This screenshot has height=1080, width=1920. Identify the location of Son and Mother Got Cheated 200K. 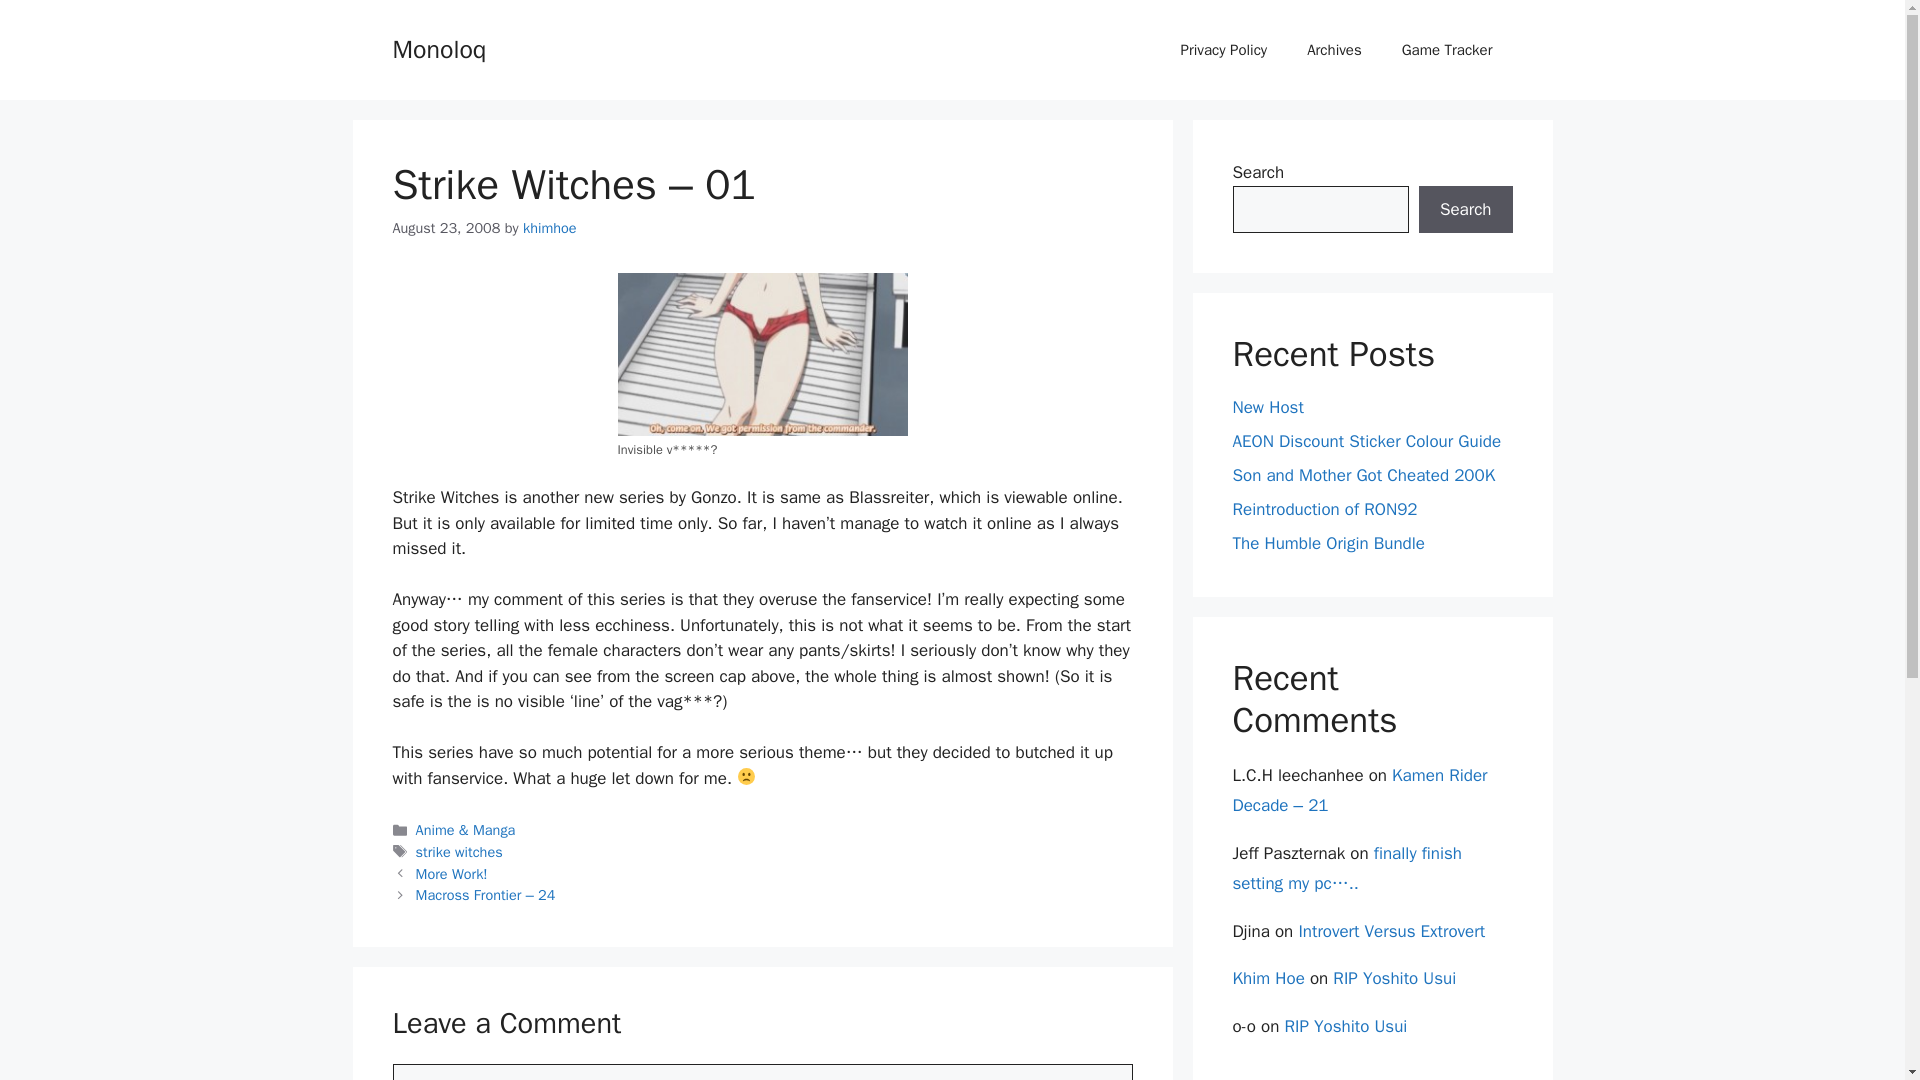
(1364, 476).